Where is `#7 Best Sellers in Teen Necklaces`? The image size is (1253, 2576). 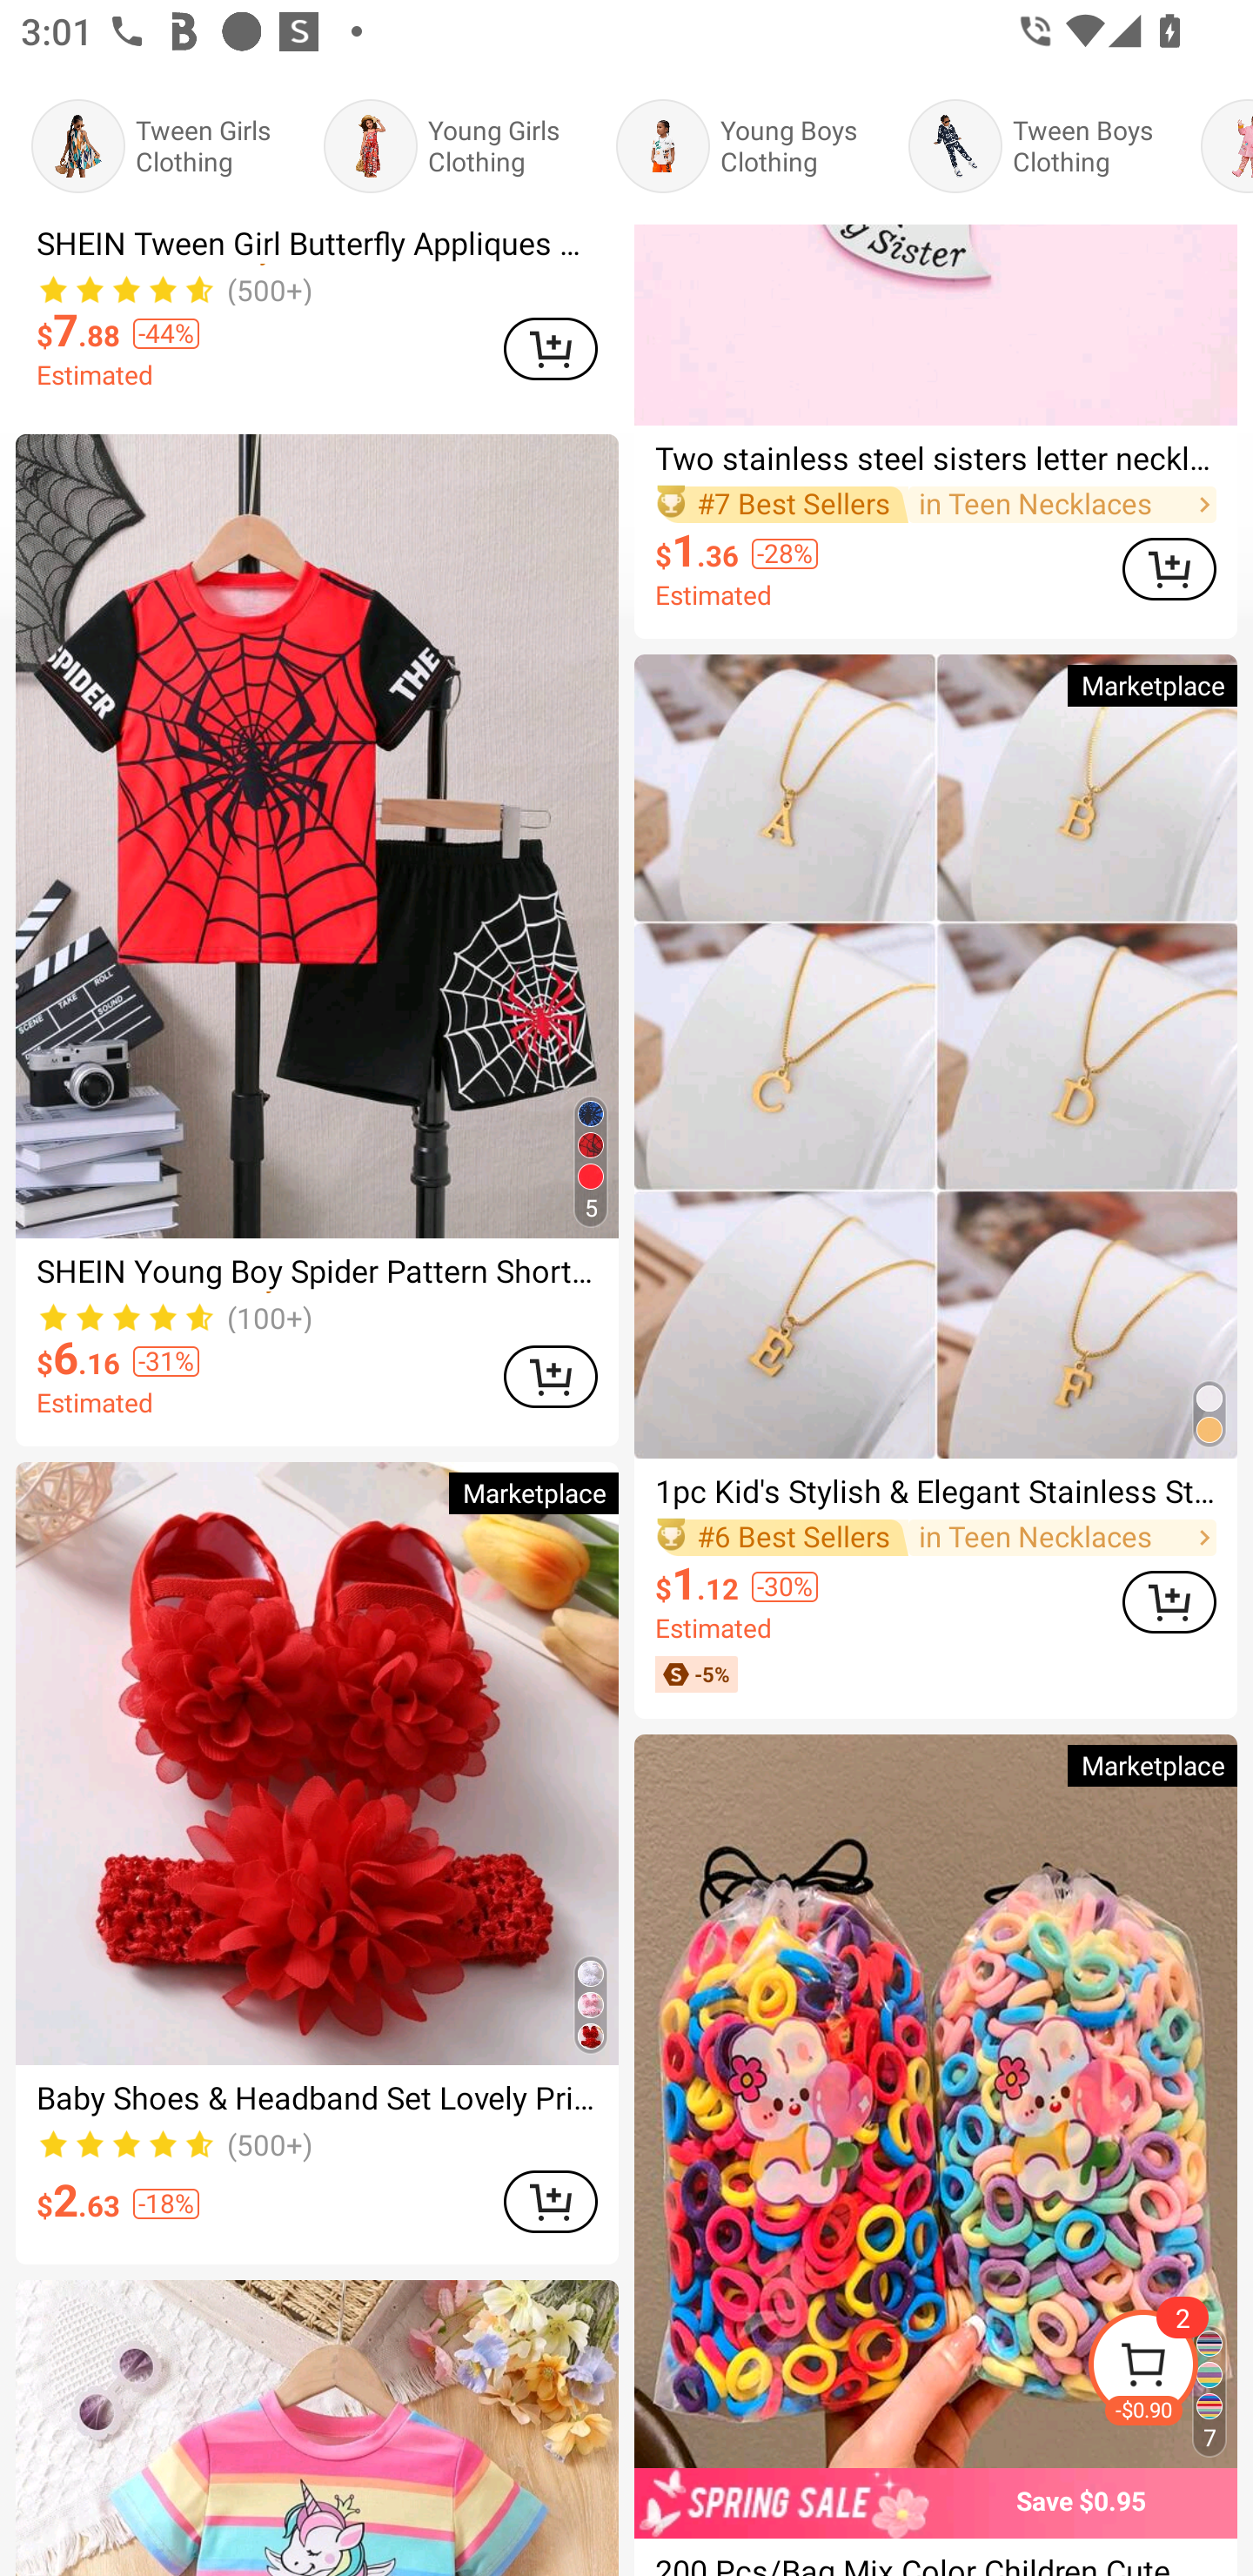 #7 Best Sellers in Teen Necklaces is located at coordinates (936, 505).